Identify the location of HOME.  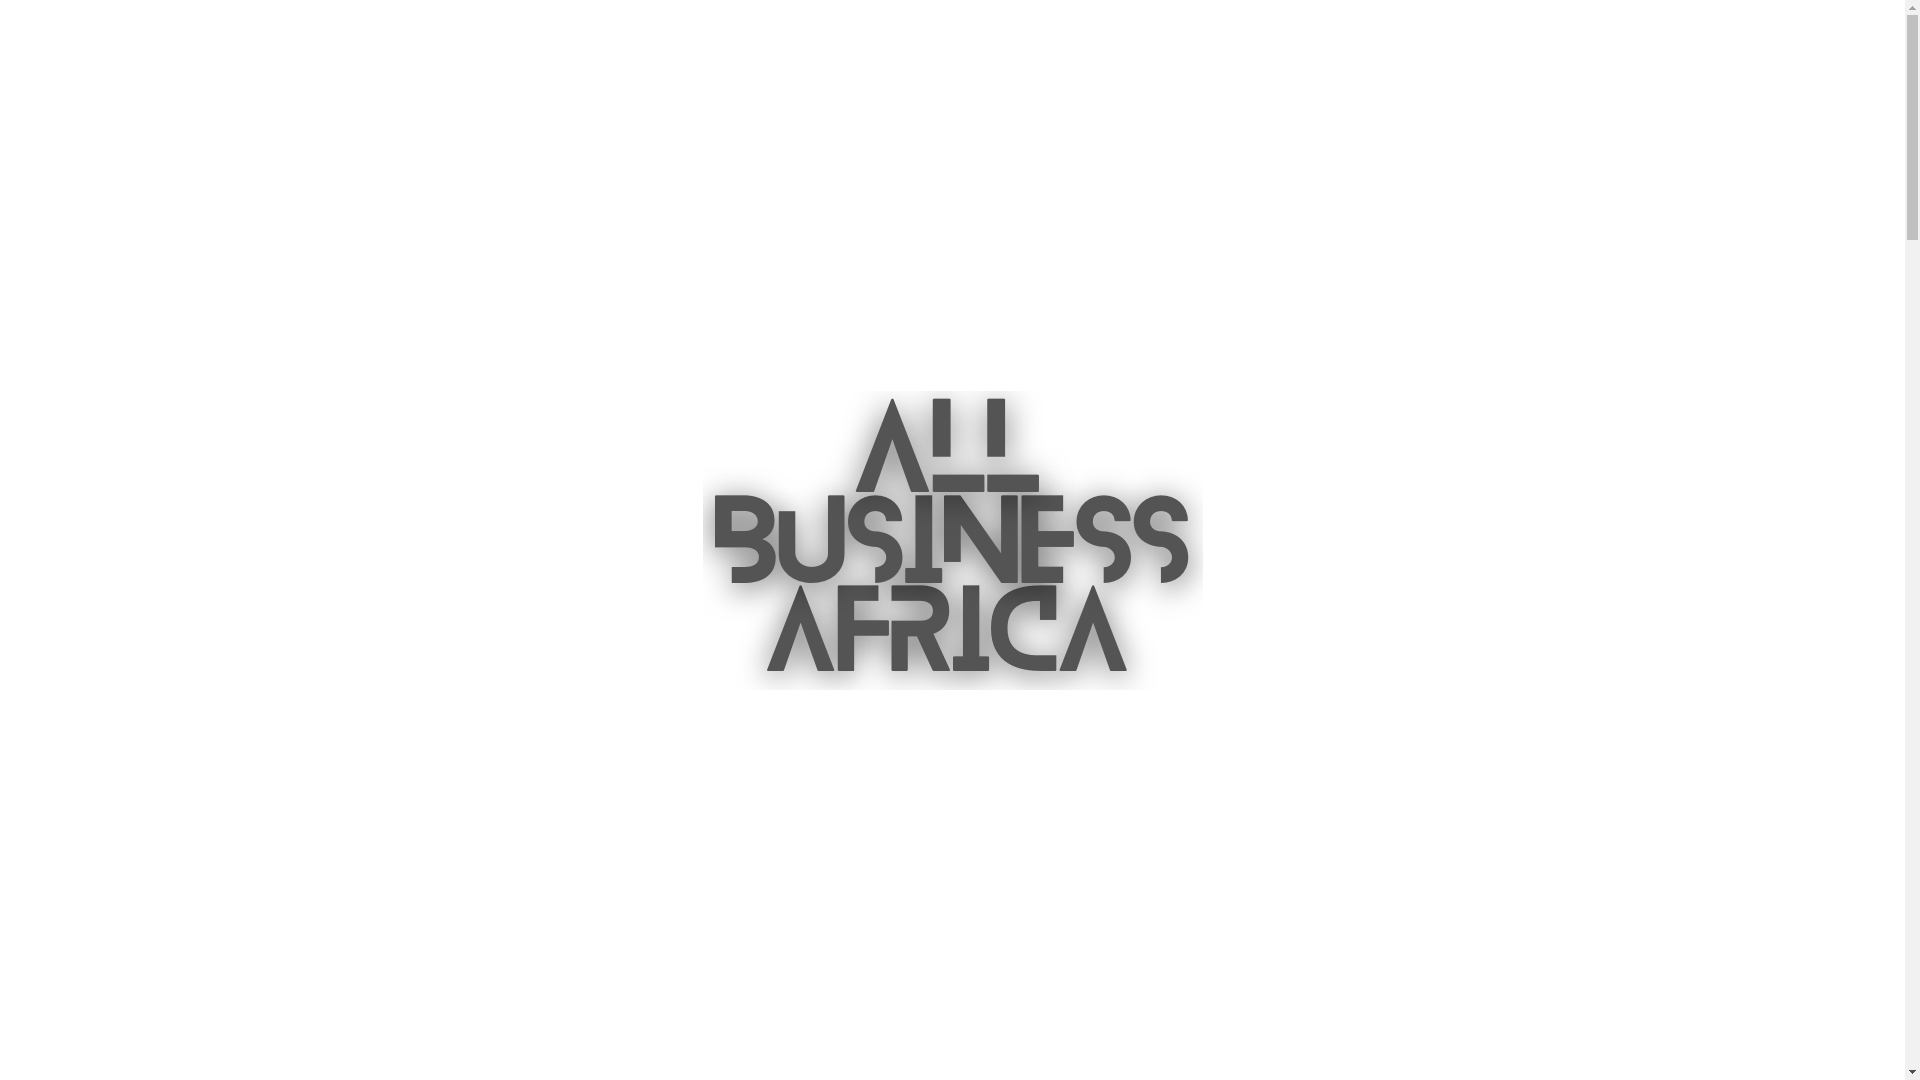
(788, 35).